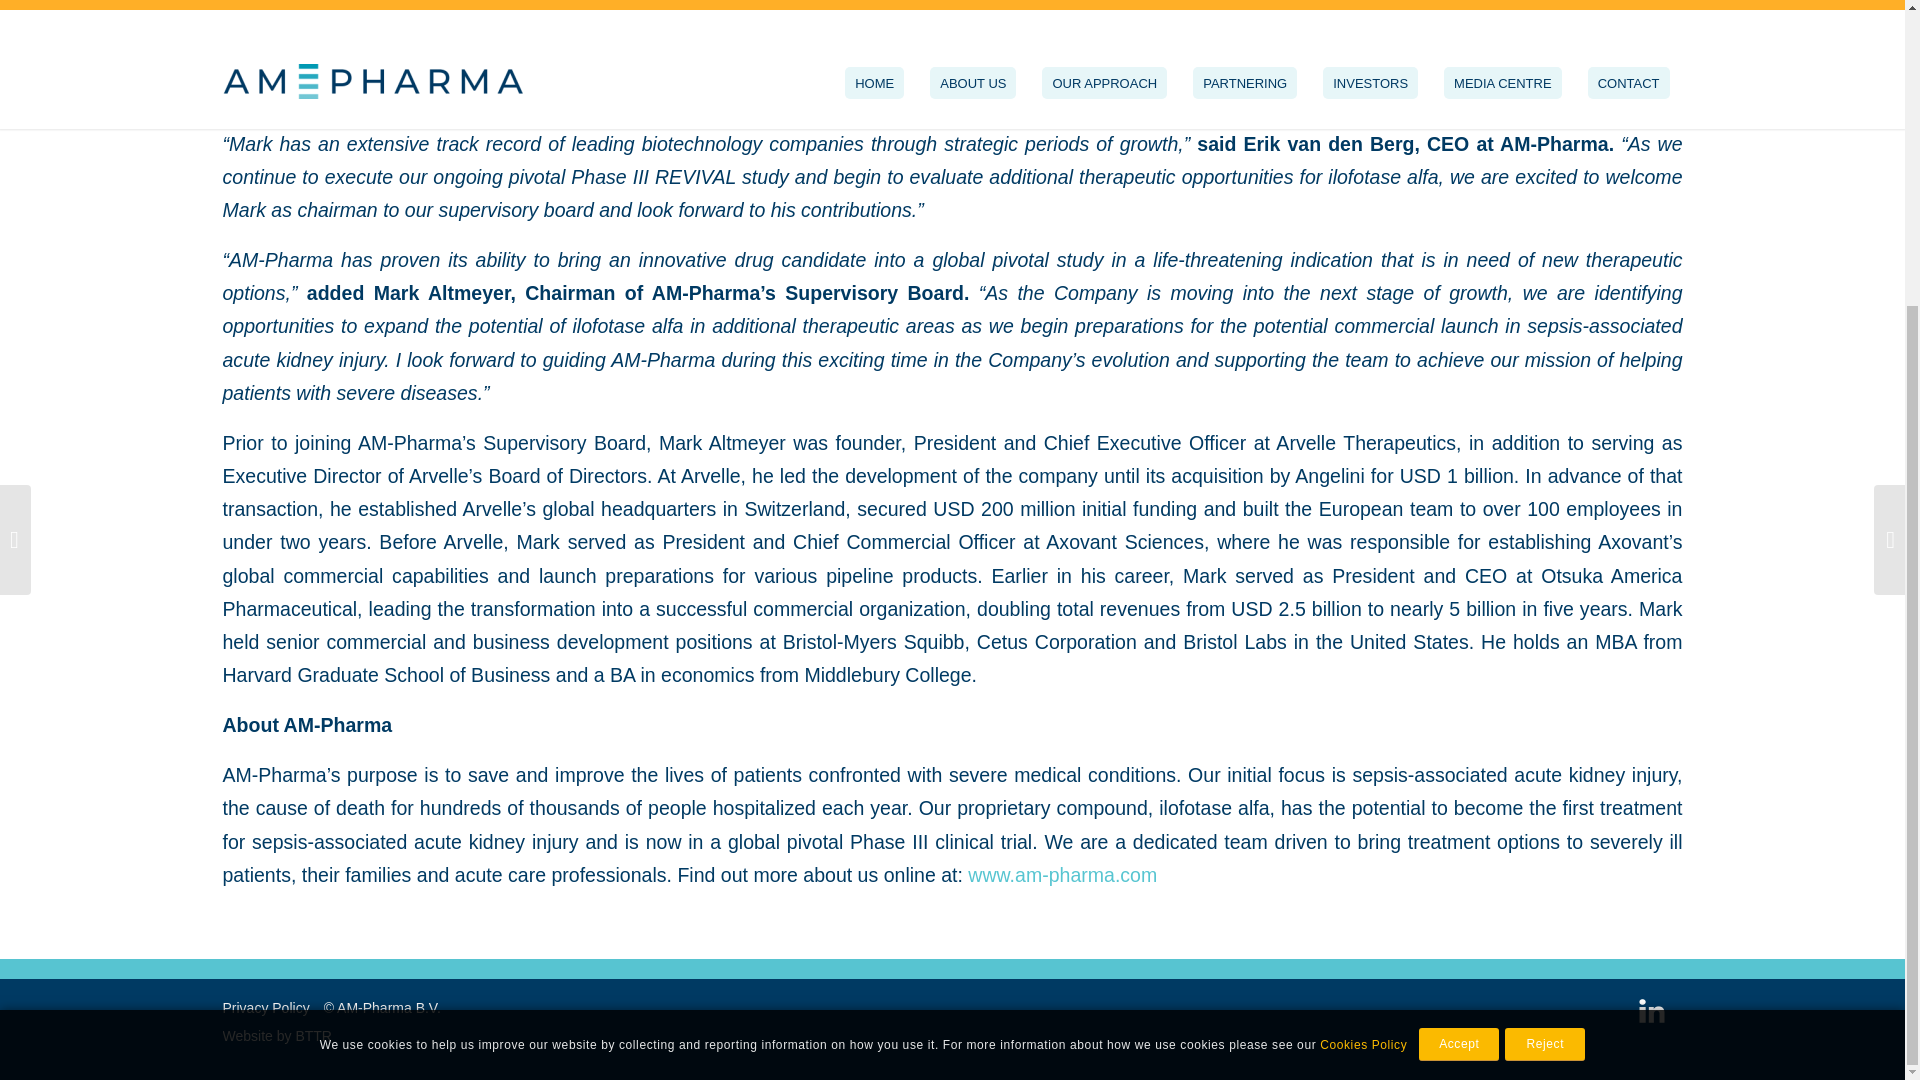 Image resolution: width=1920 pixels, height=1080 pixels. What do you see at coordinates (1062, 874) in the screenshot?
I see `www.am-pharma.com` at bounding box center [1062, 874].